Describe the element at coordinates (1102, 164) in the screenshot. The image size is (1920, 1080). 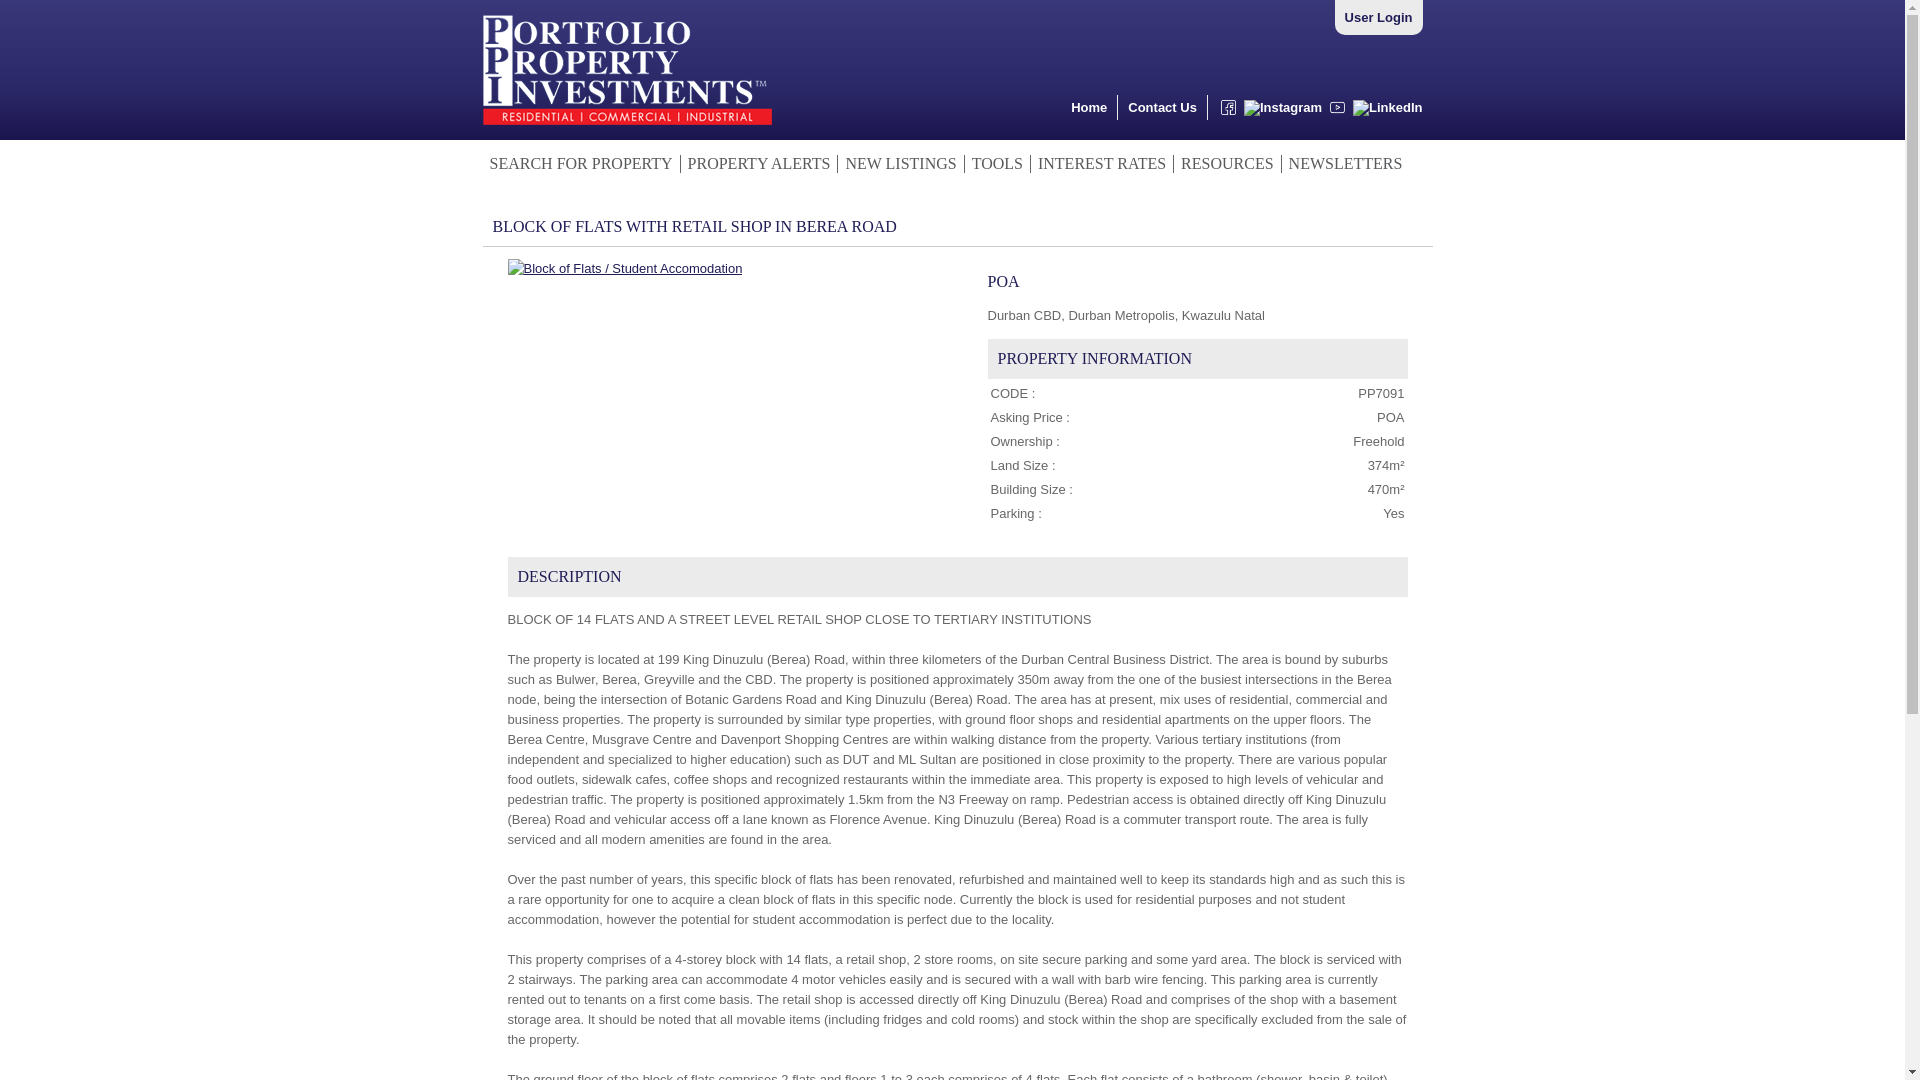
I see `INTEREST RATES` at that location.